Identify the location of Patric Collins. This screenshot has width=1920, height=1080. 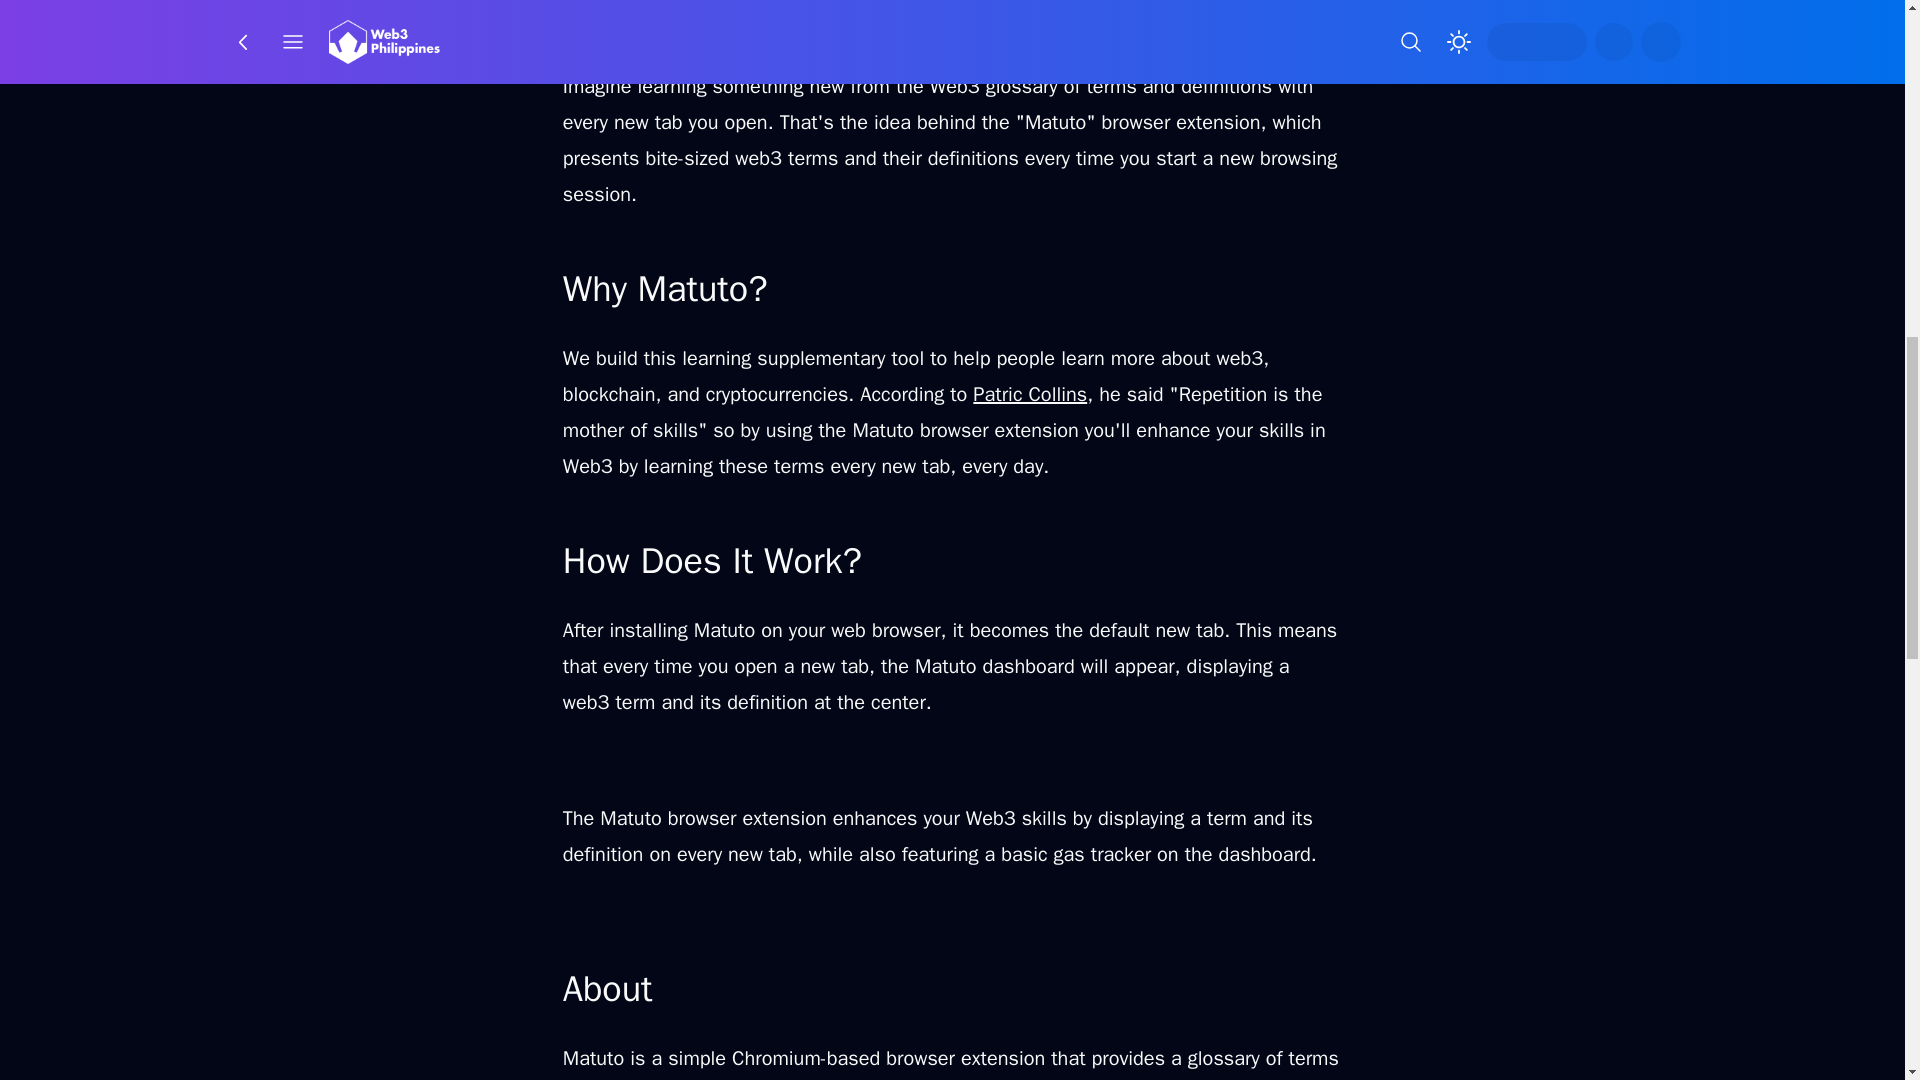
(1030, 394).